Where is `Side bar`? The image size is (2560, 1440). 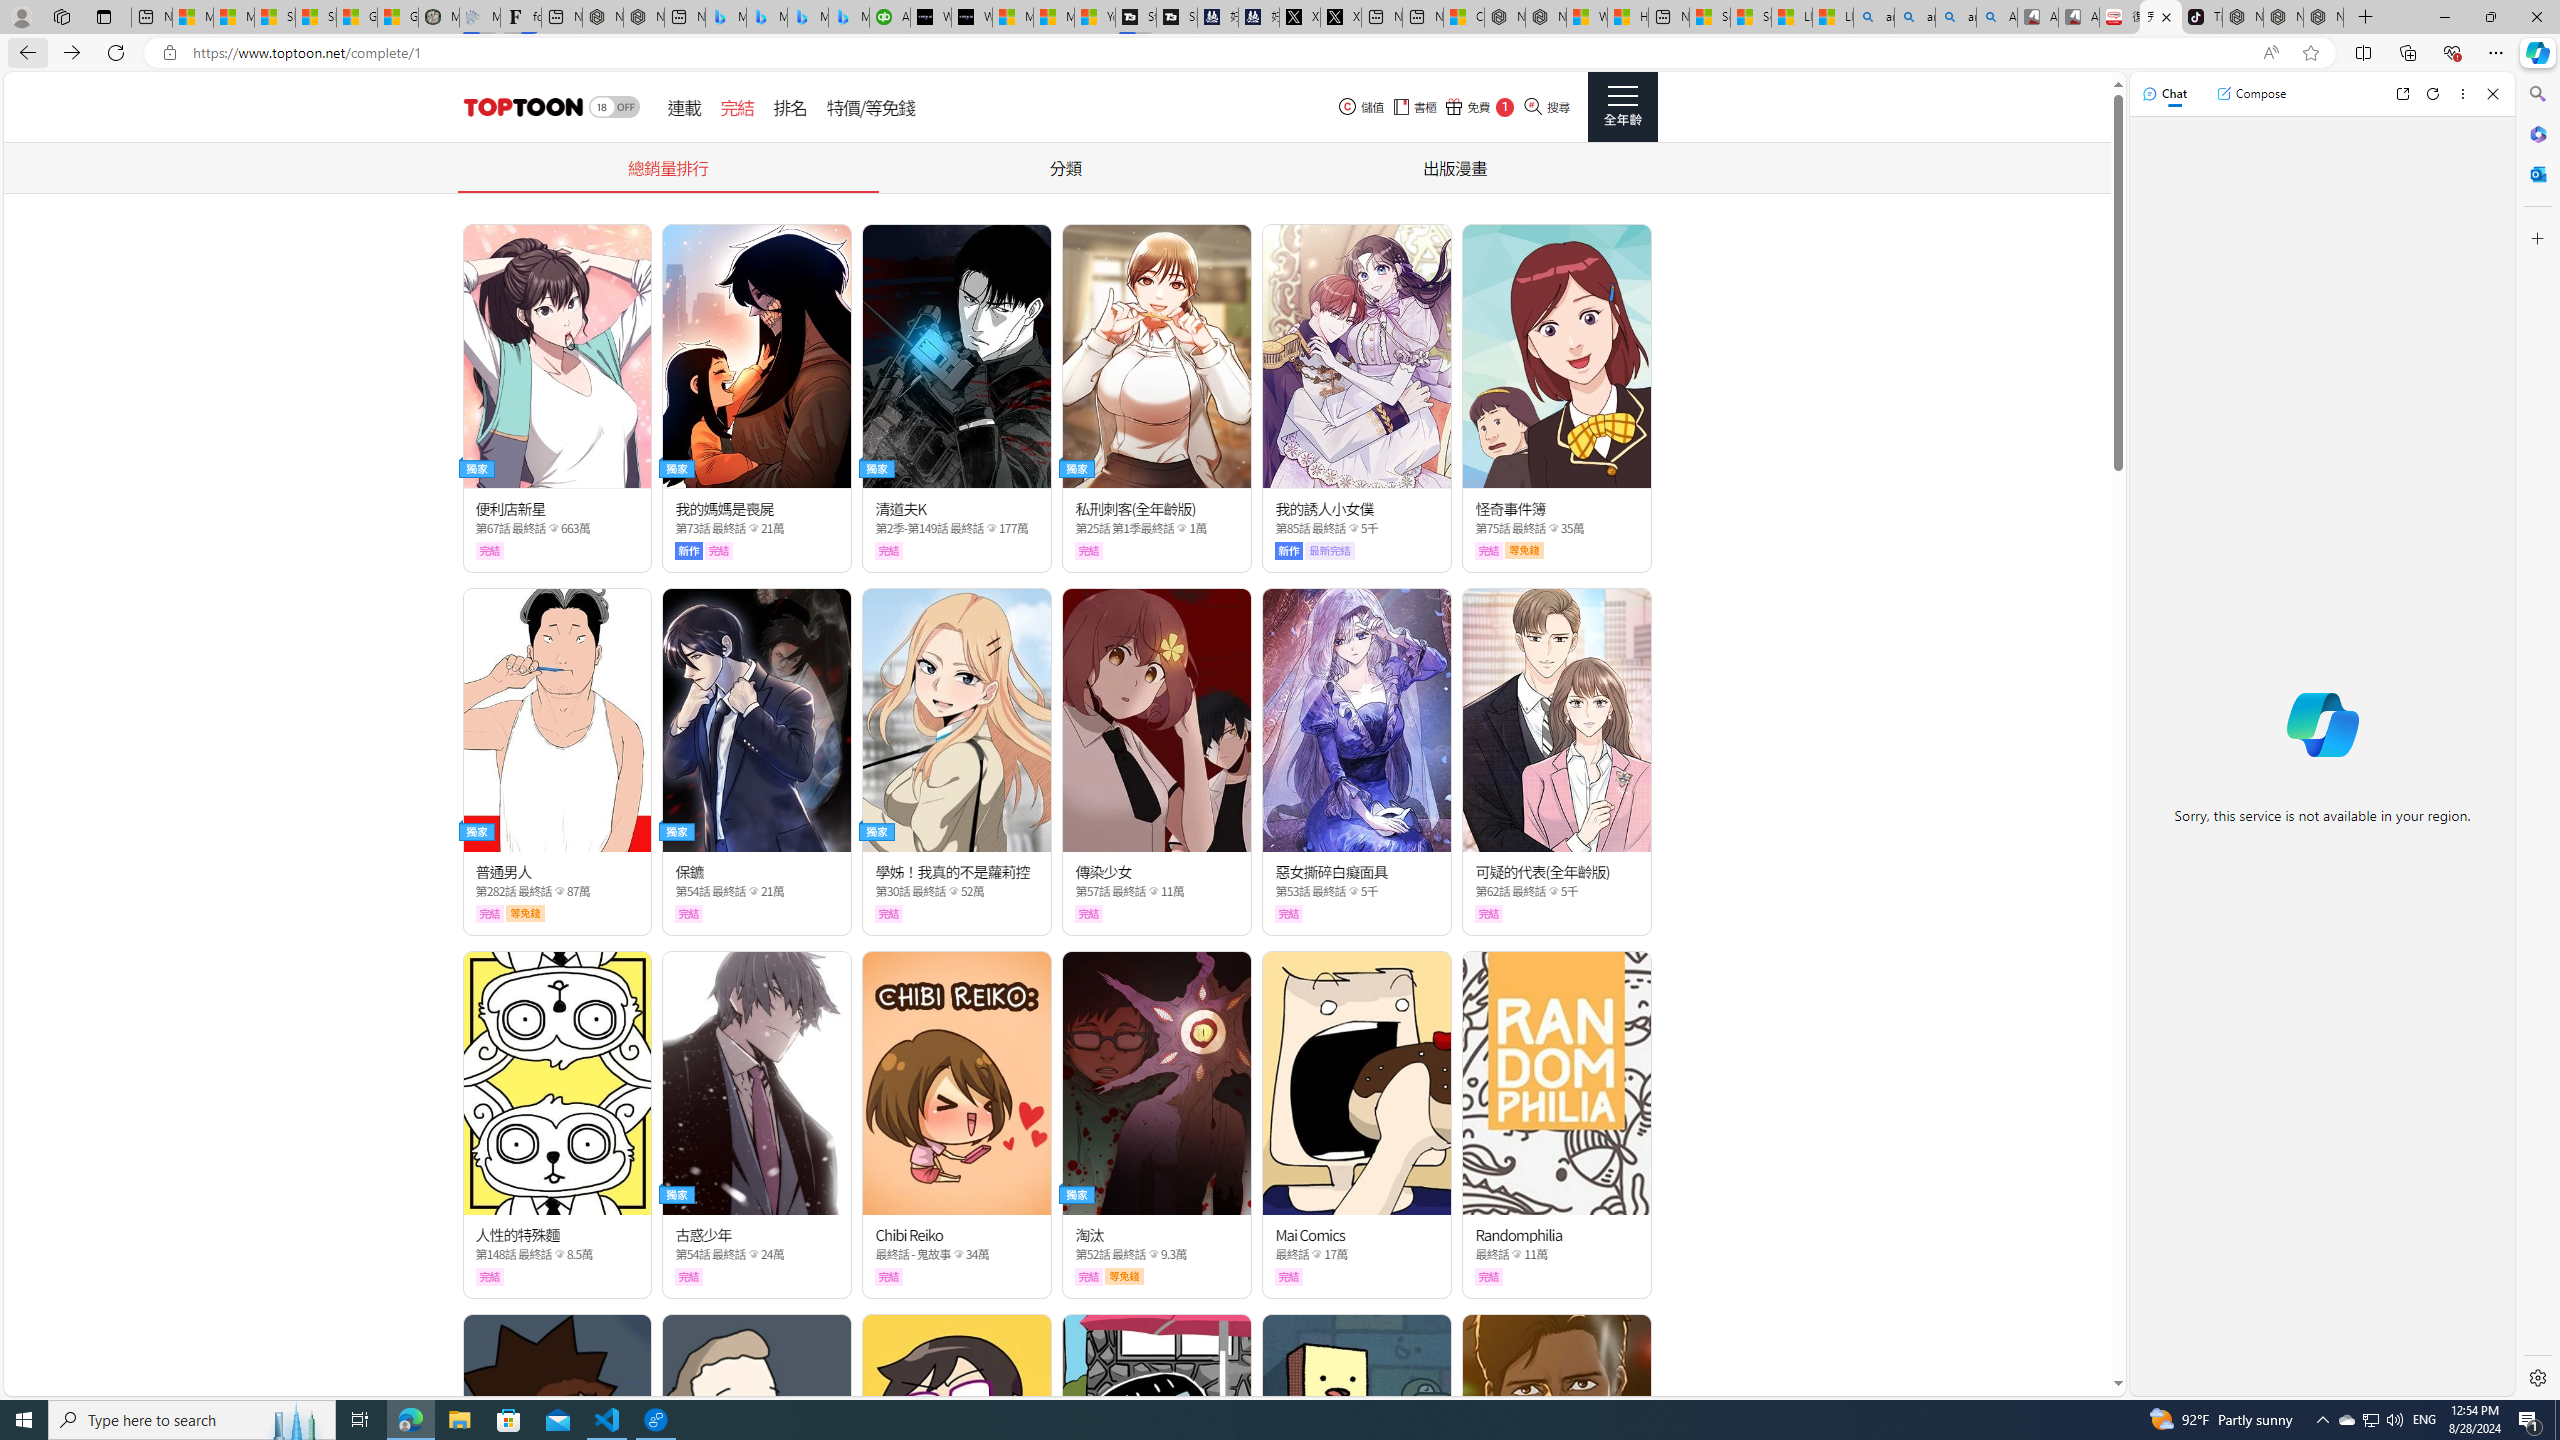 Side bar is located at coordinates (2538, 736).